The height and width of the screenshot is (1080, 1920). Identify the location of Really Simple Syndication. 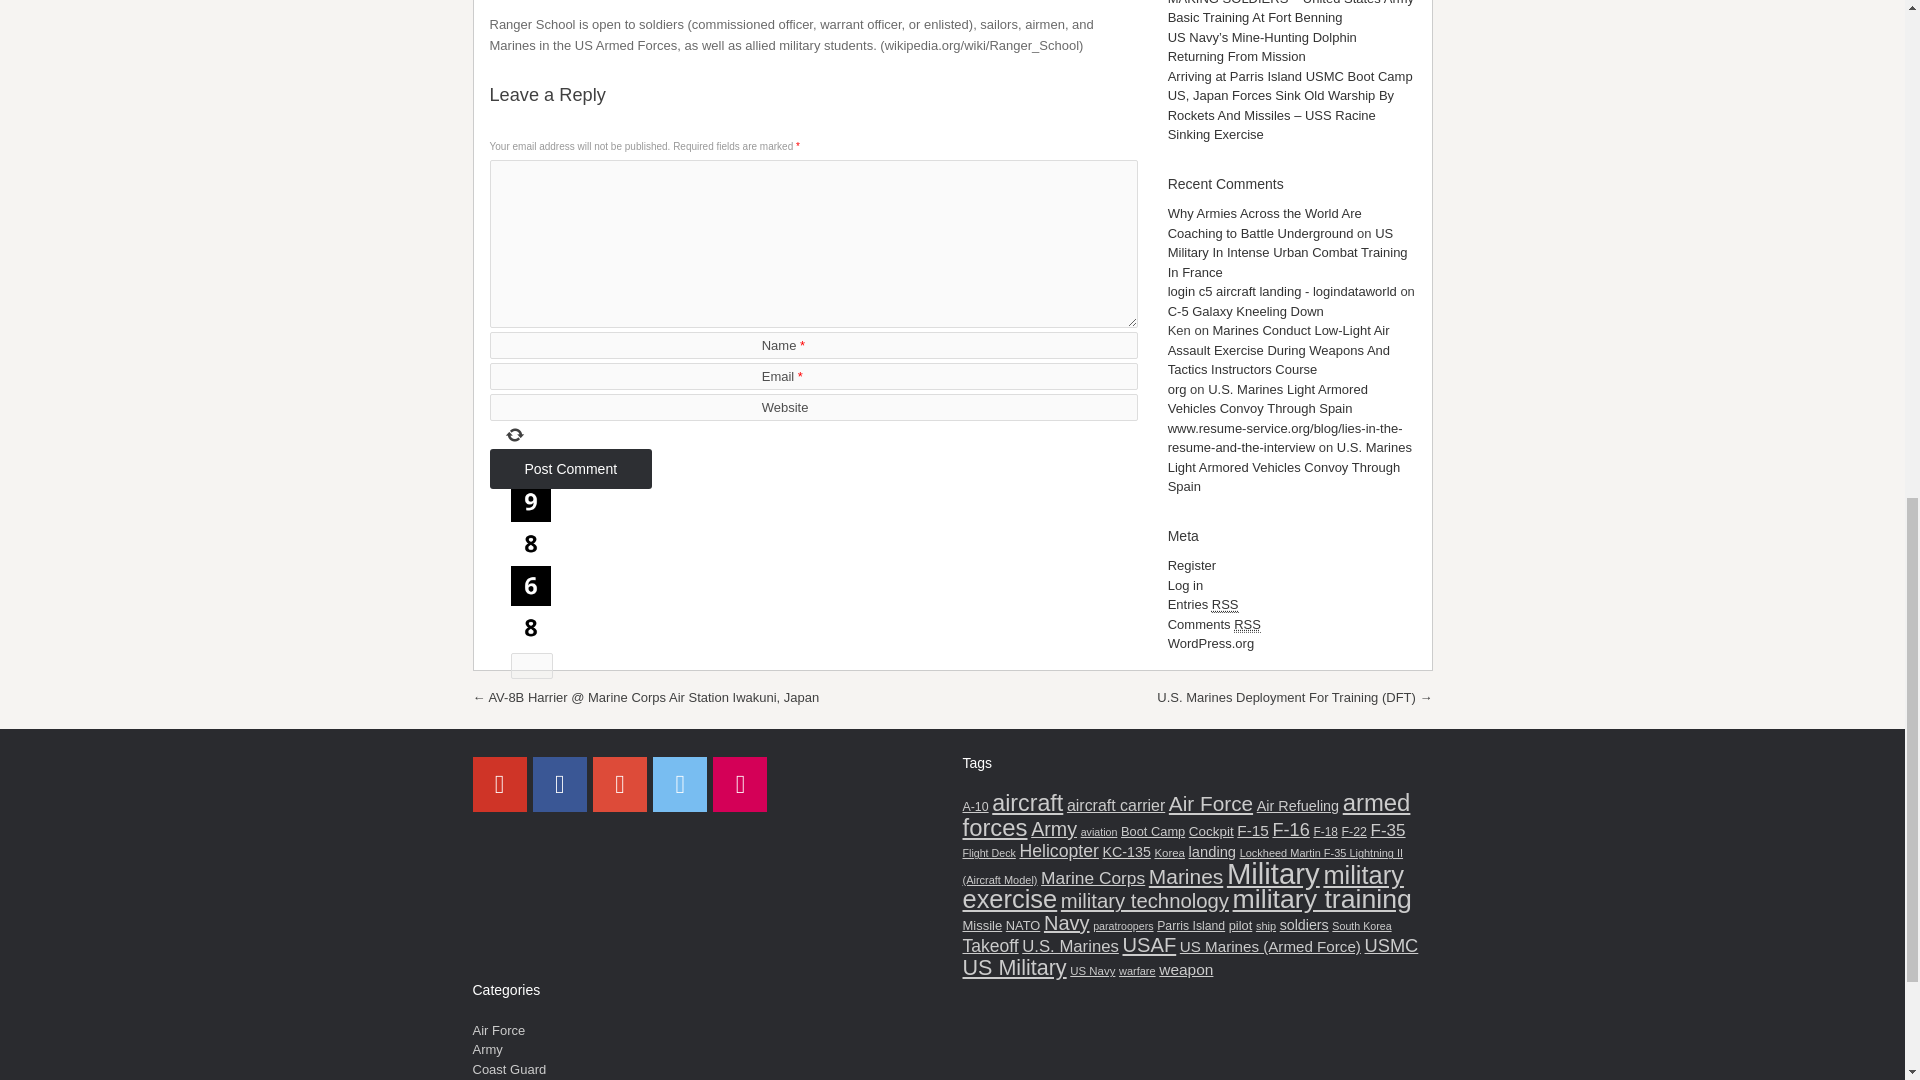
(1224, 605).